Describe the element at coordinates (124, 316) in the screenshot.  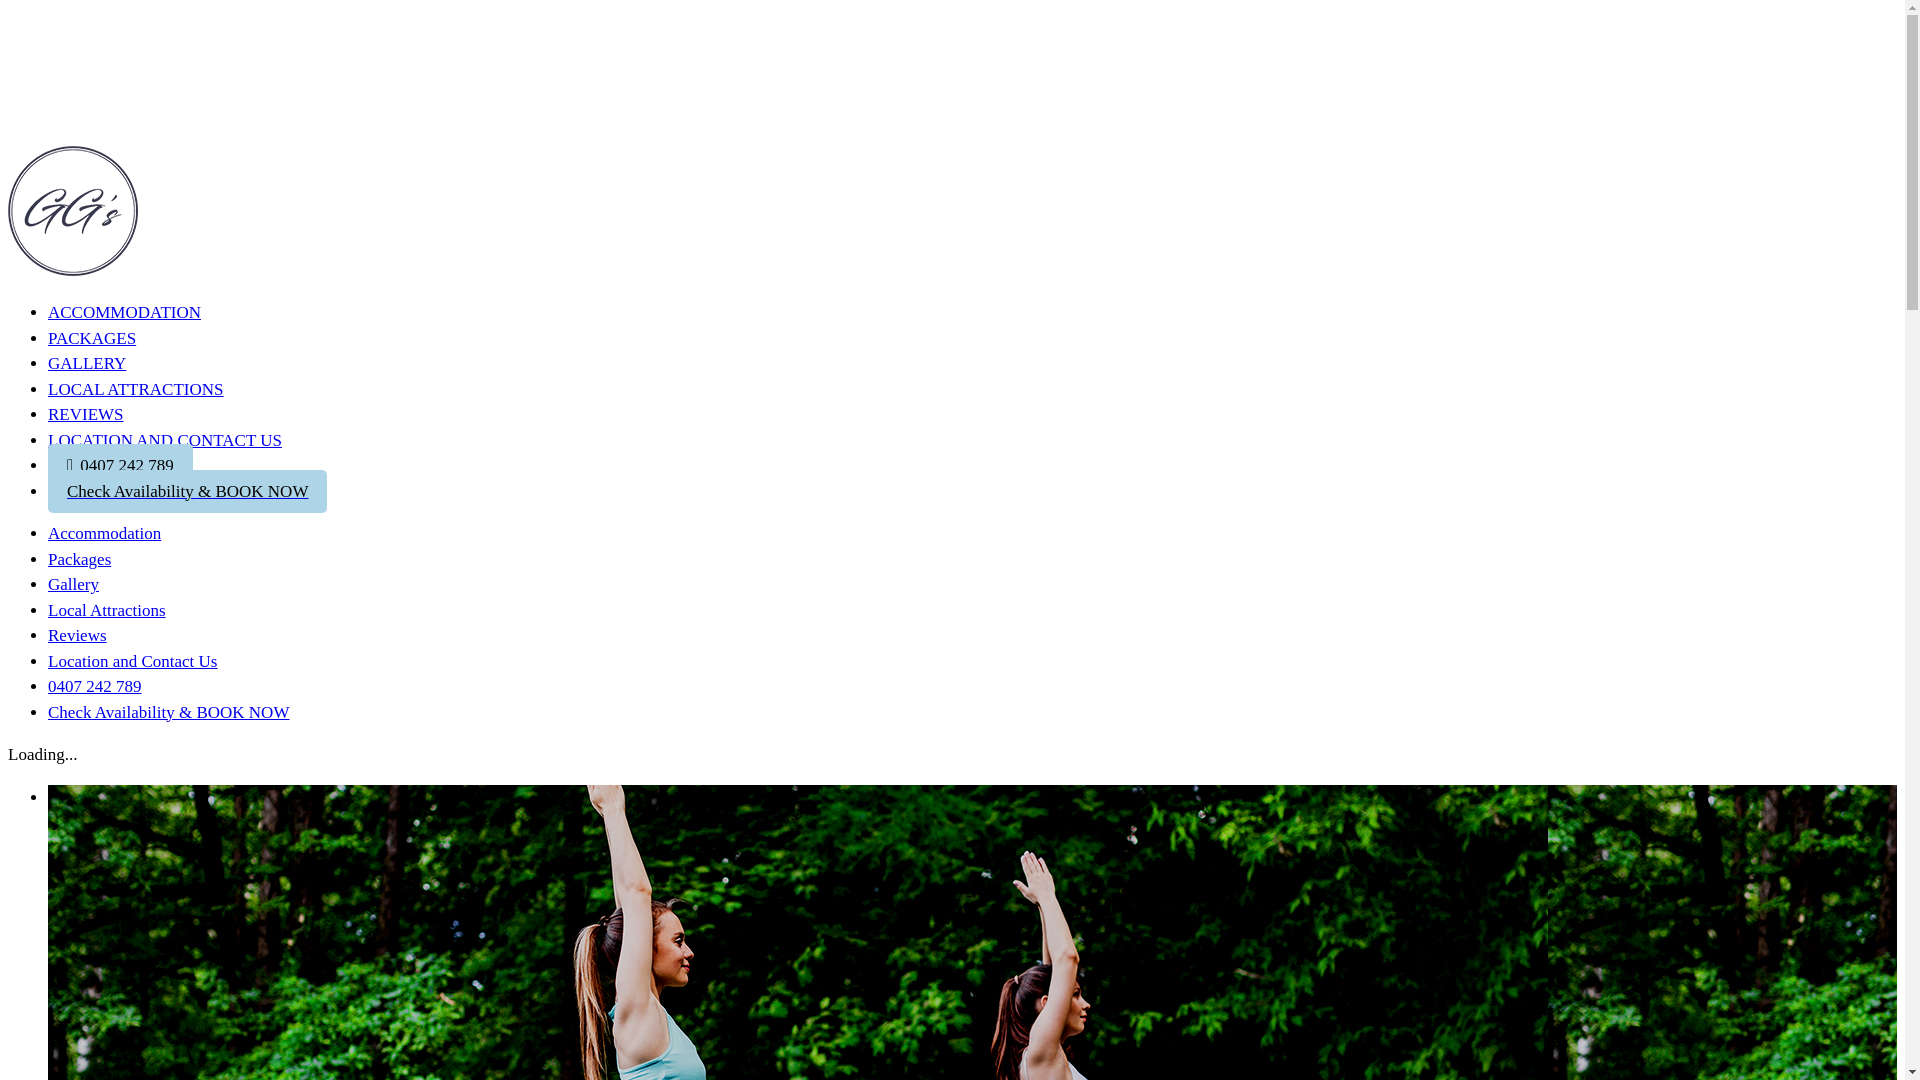
I see `ACCOMMODATION` at that location.